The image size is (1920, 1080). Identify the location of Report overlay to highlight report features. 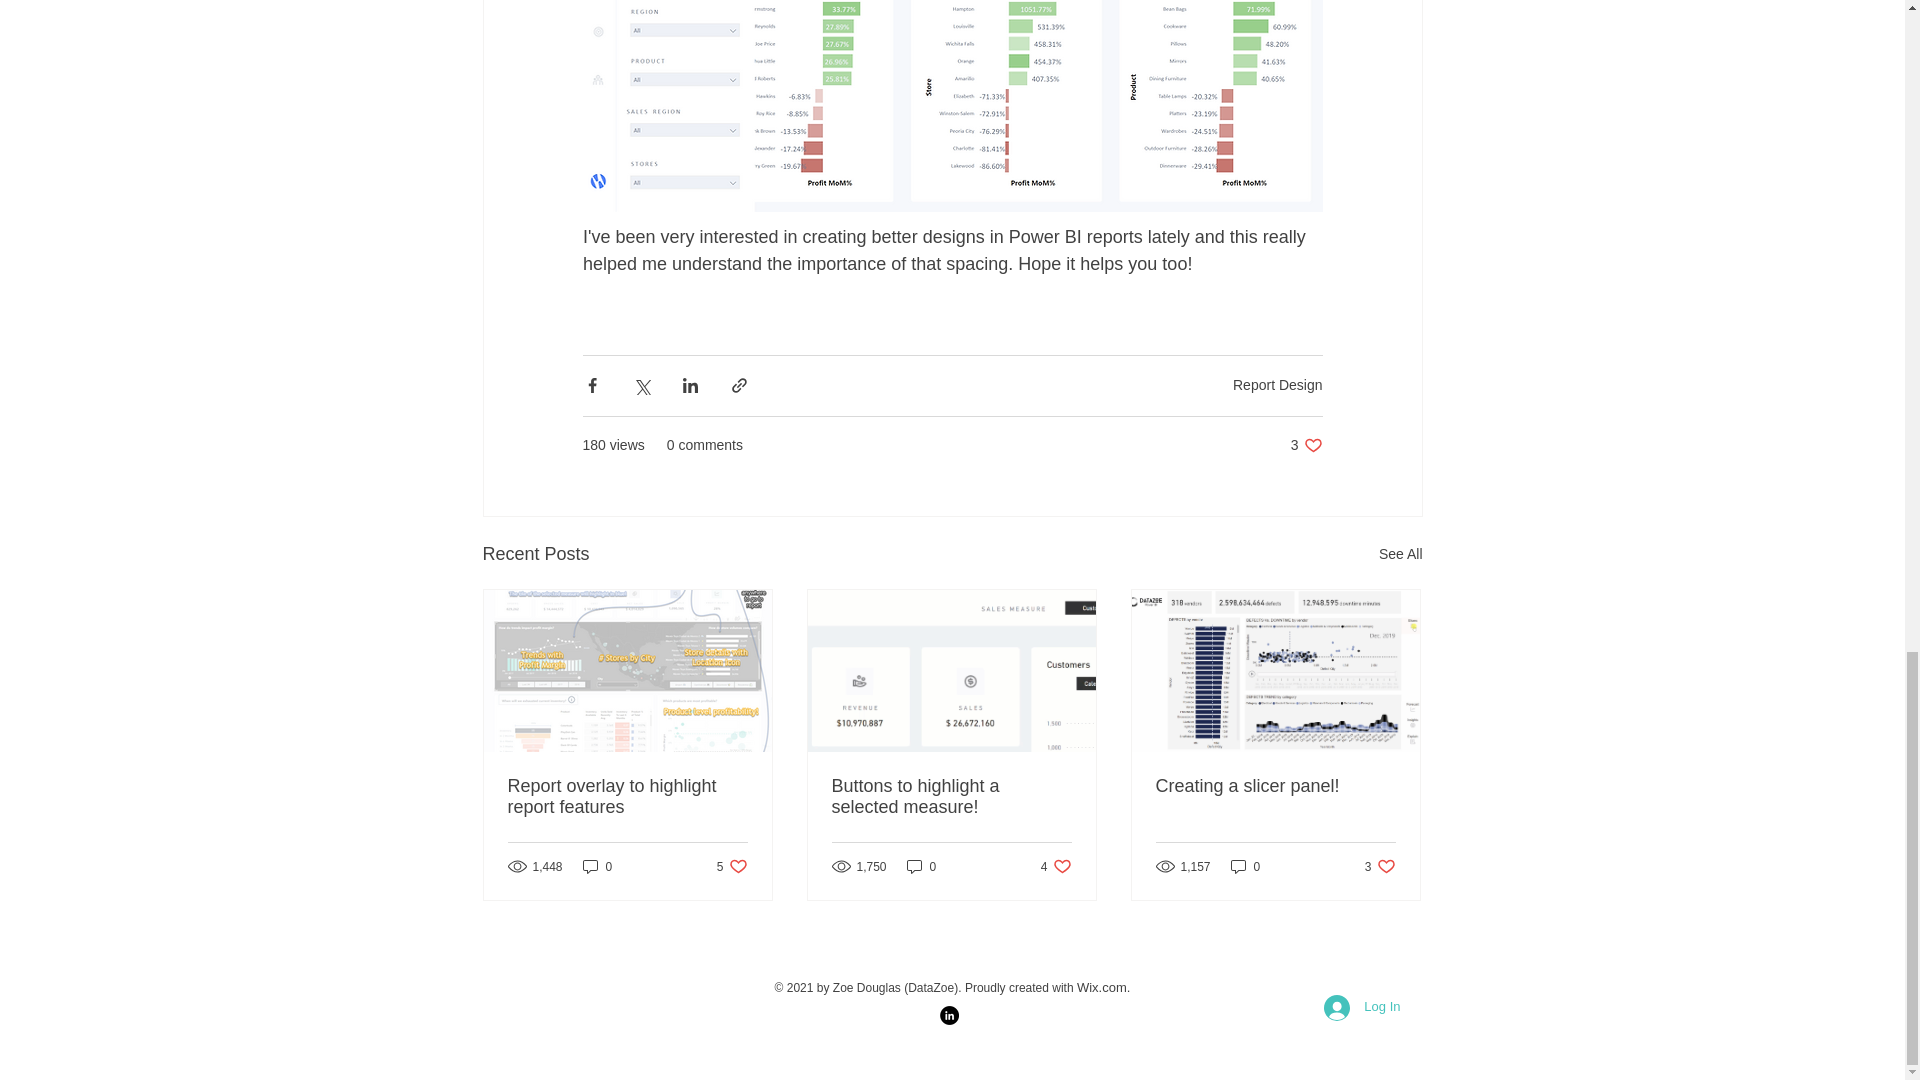
(1361, 1008).